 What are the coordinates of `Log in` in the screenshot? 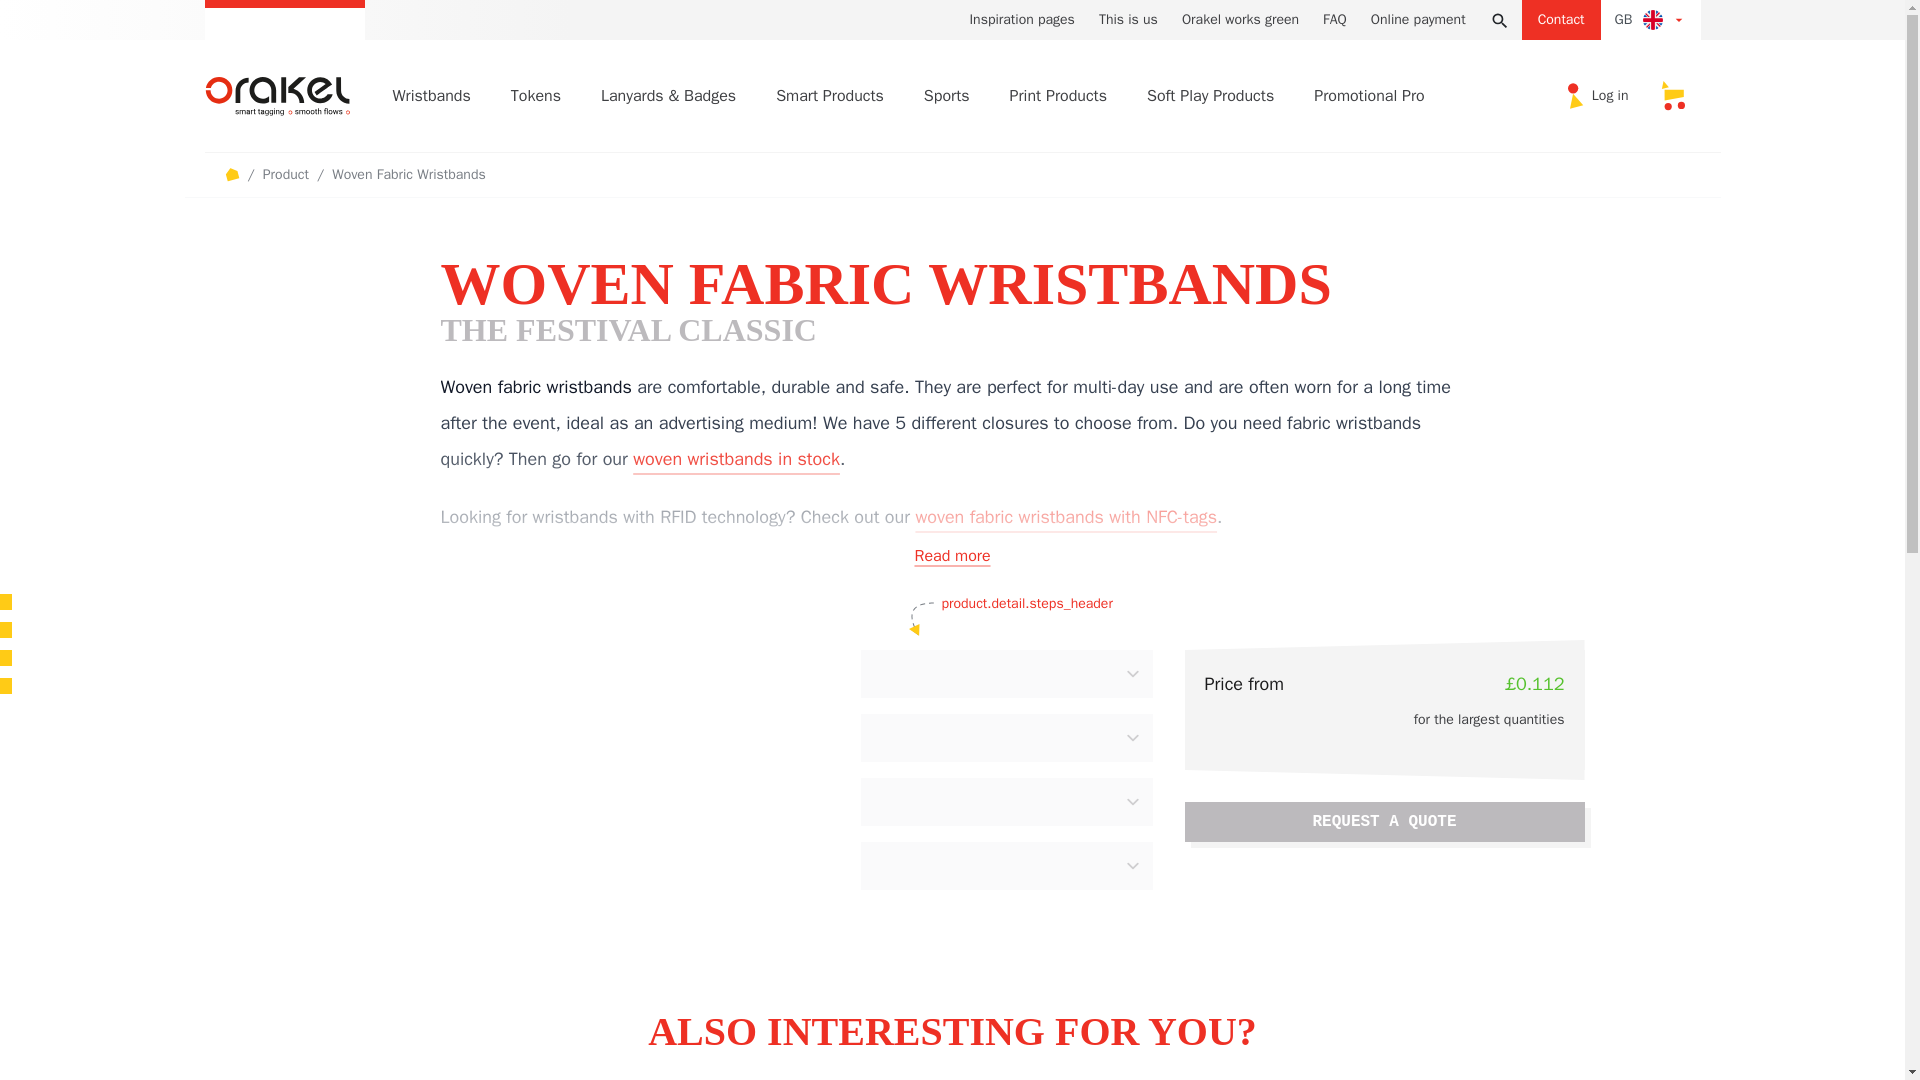 It's located at (1598, 96).